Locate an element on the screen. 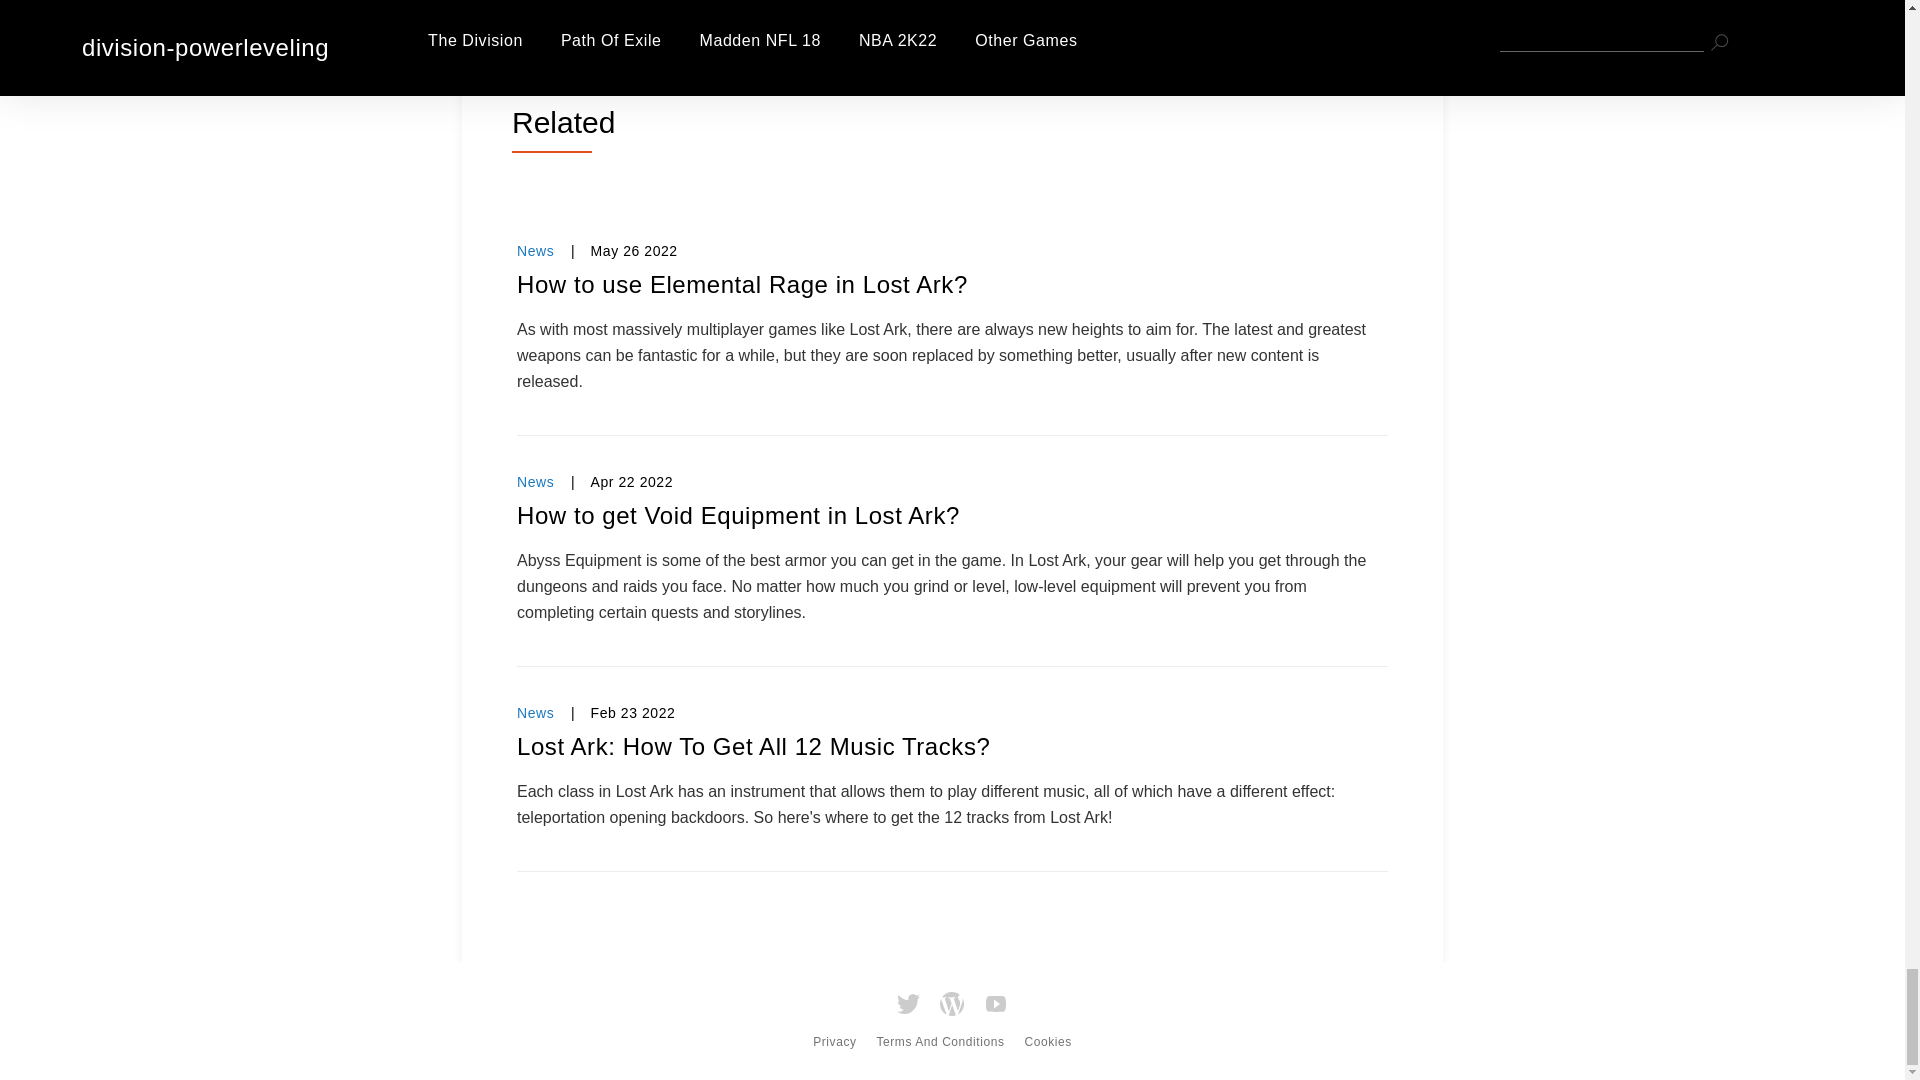 The width and height of the screenshot is (1920, 1080). Lost Ark: How To Get All 12 Music Tracks? is located at coordinates (952, 746).